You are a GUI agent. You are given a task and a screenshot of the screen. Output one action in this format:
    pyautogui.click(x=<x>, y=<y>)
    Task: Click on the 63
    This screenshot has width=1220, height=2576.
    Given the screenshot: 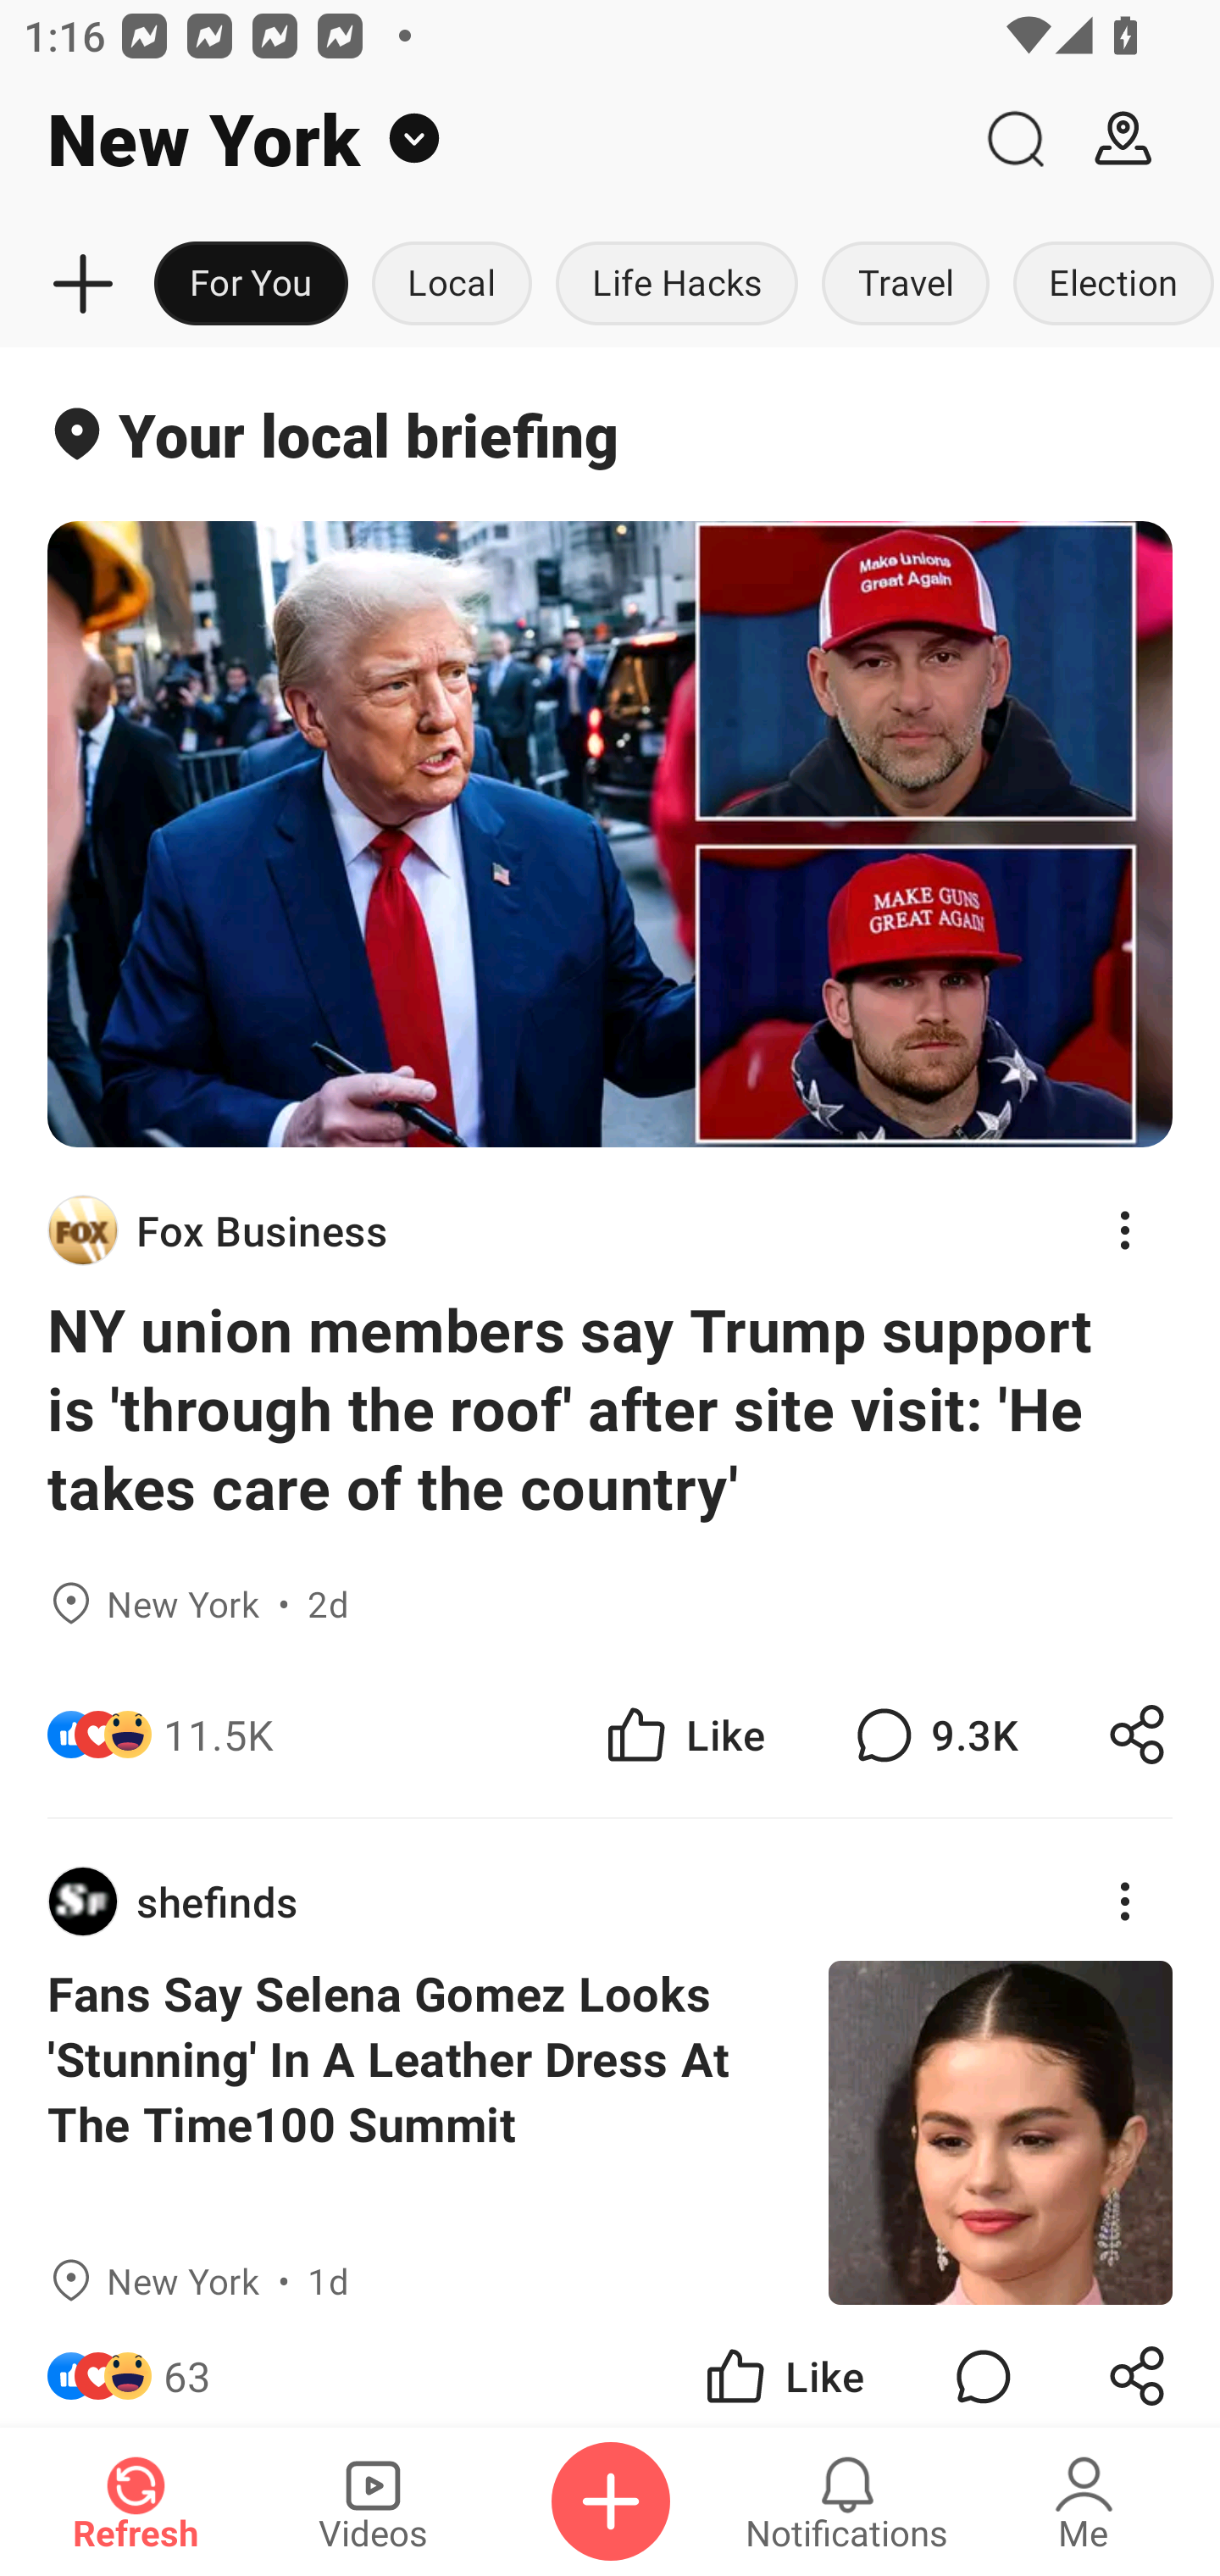 What is the action you would take?
    pyautogui.click(x=186, y=2366)
    